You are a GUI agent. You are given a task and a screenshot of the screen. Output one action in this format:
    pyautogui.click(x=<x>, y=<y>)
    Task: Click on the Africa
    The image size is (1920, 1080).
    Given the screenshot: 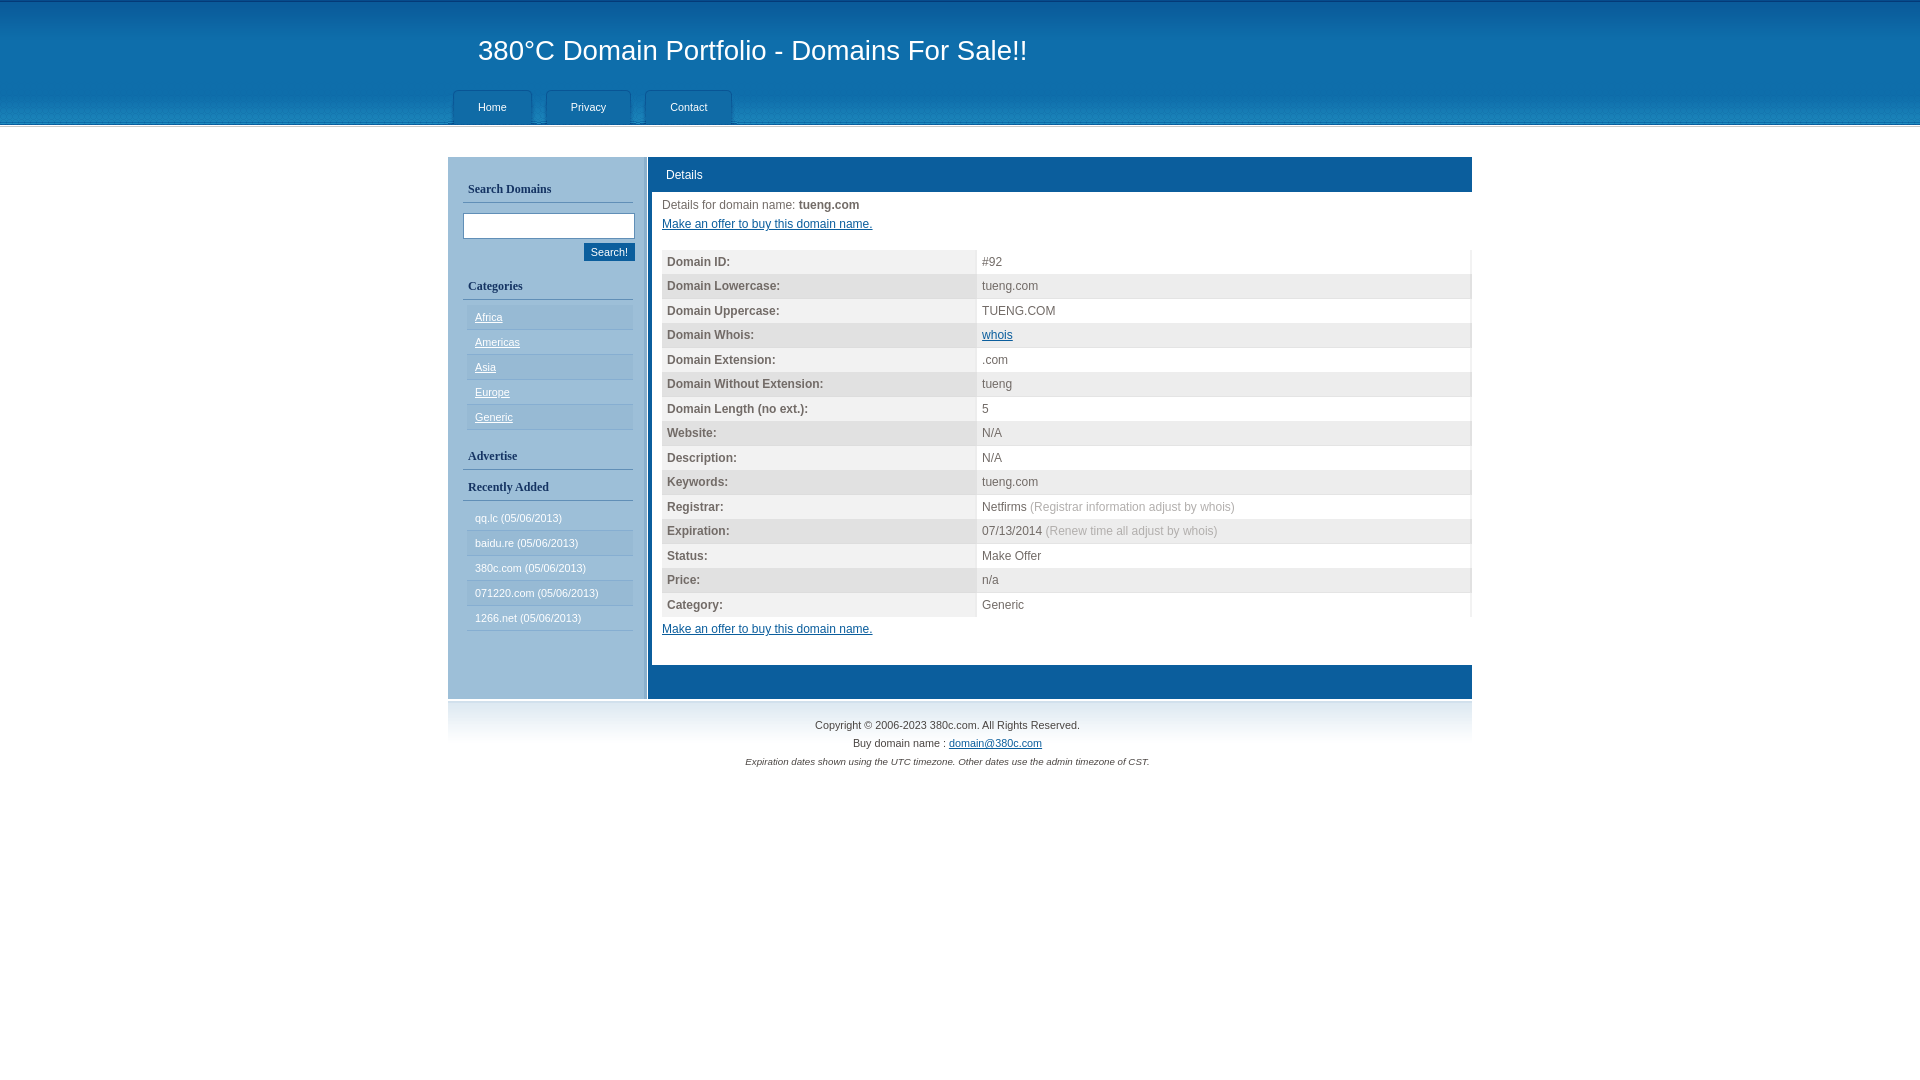 What is the action you would take?
    pyautogui.click(x=489, y=317)
    